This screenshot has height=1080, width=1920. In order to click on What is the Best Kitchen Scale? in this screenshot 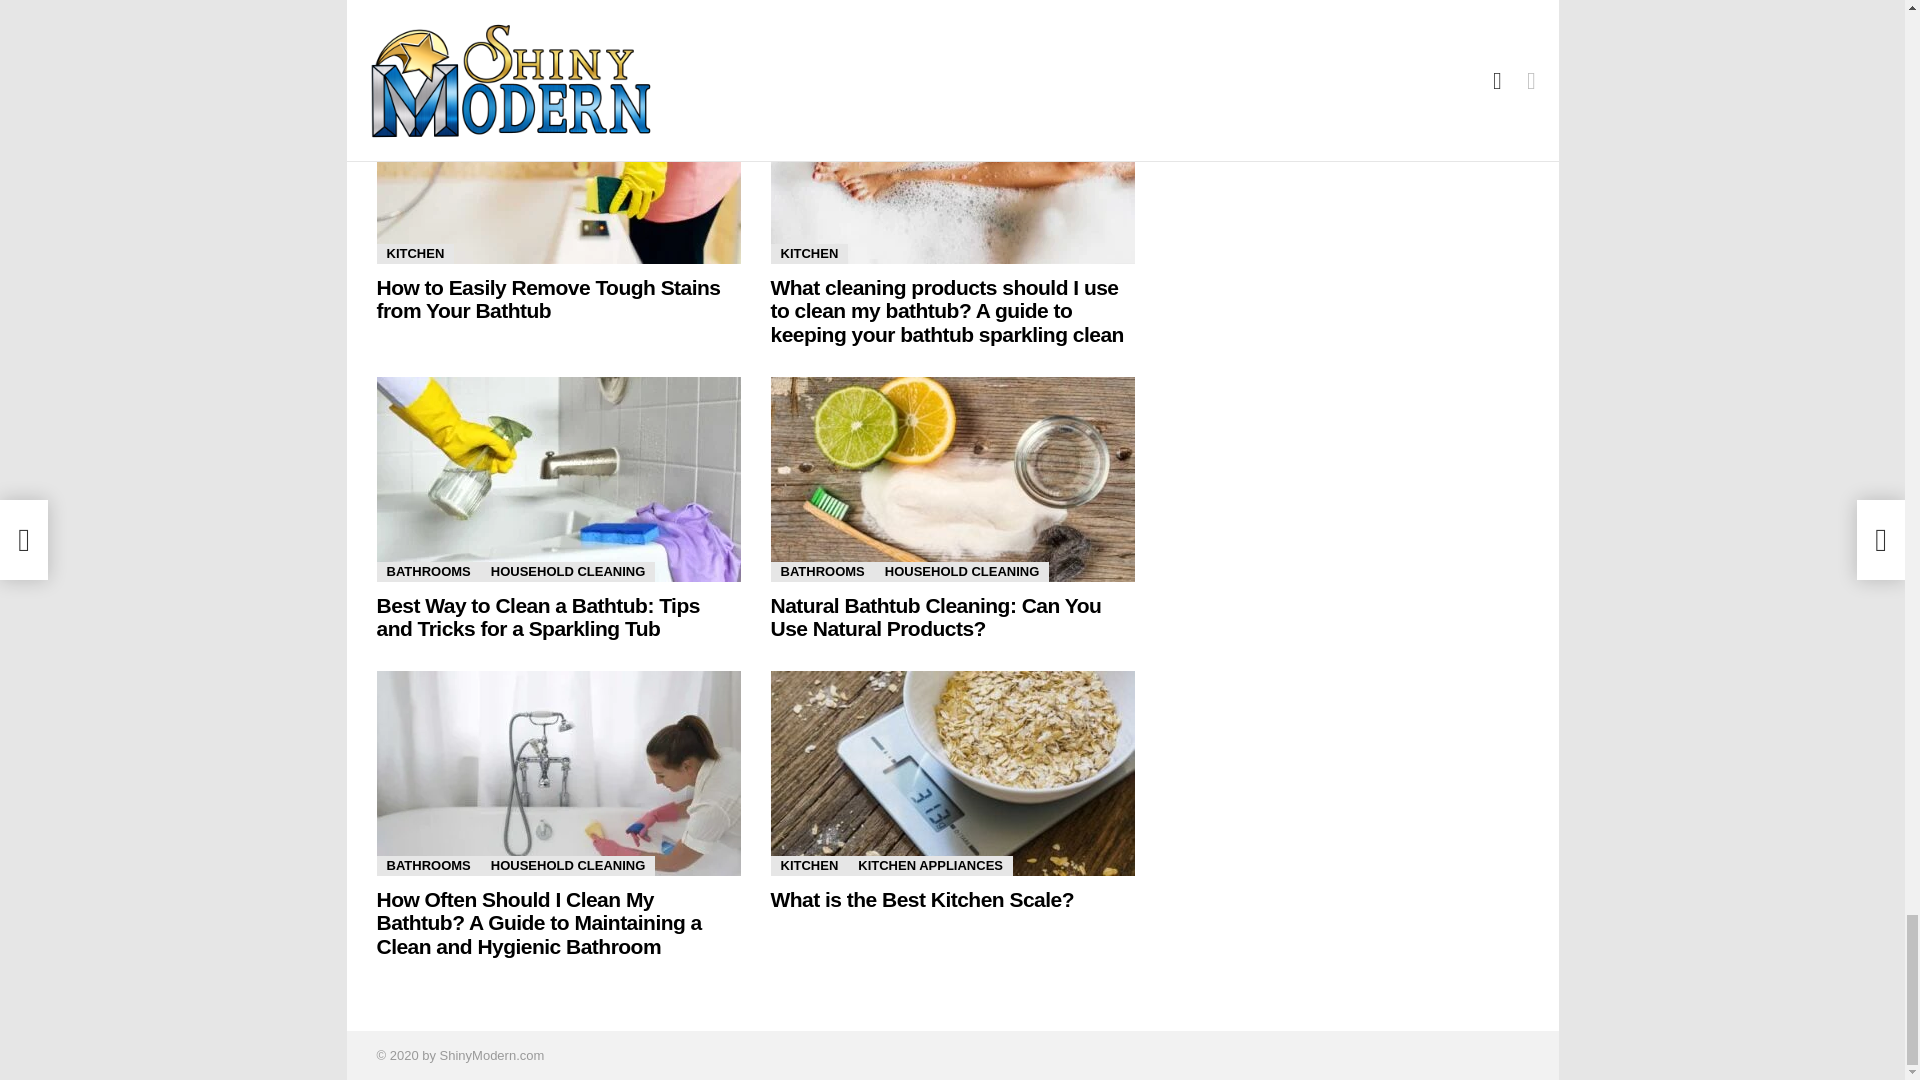, I will do `click(952, 772)`.